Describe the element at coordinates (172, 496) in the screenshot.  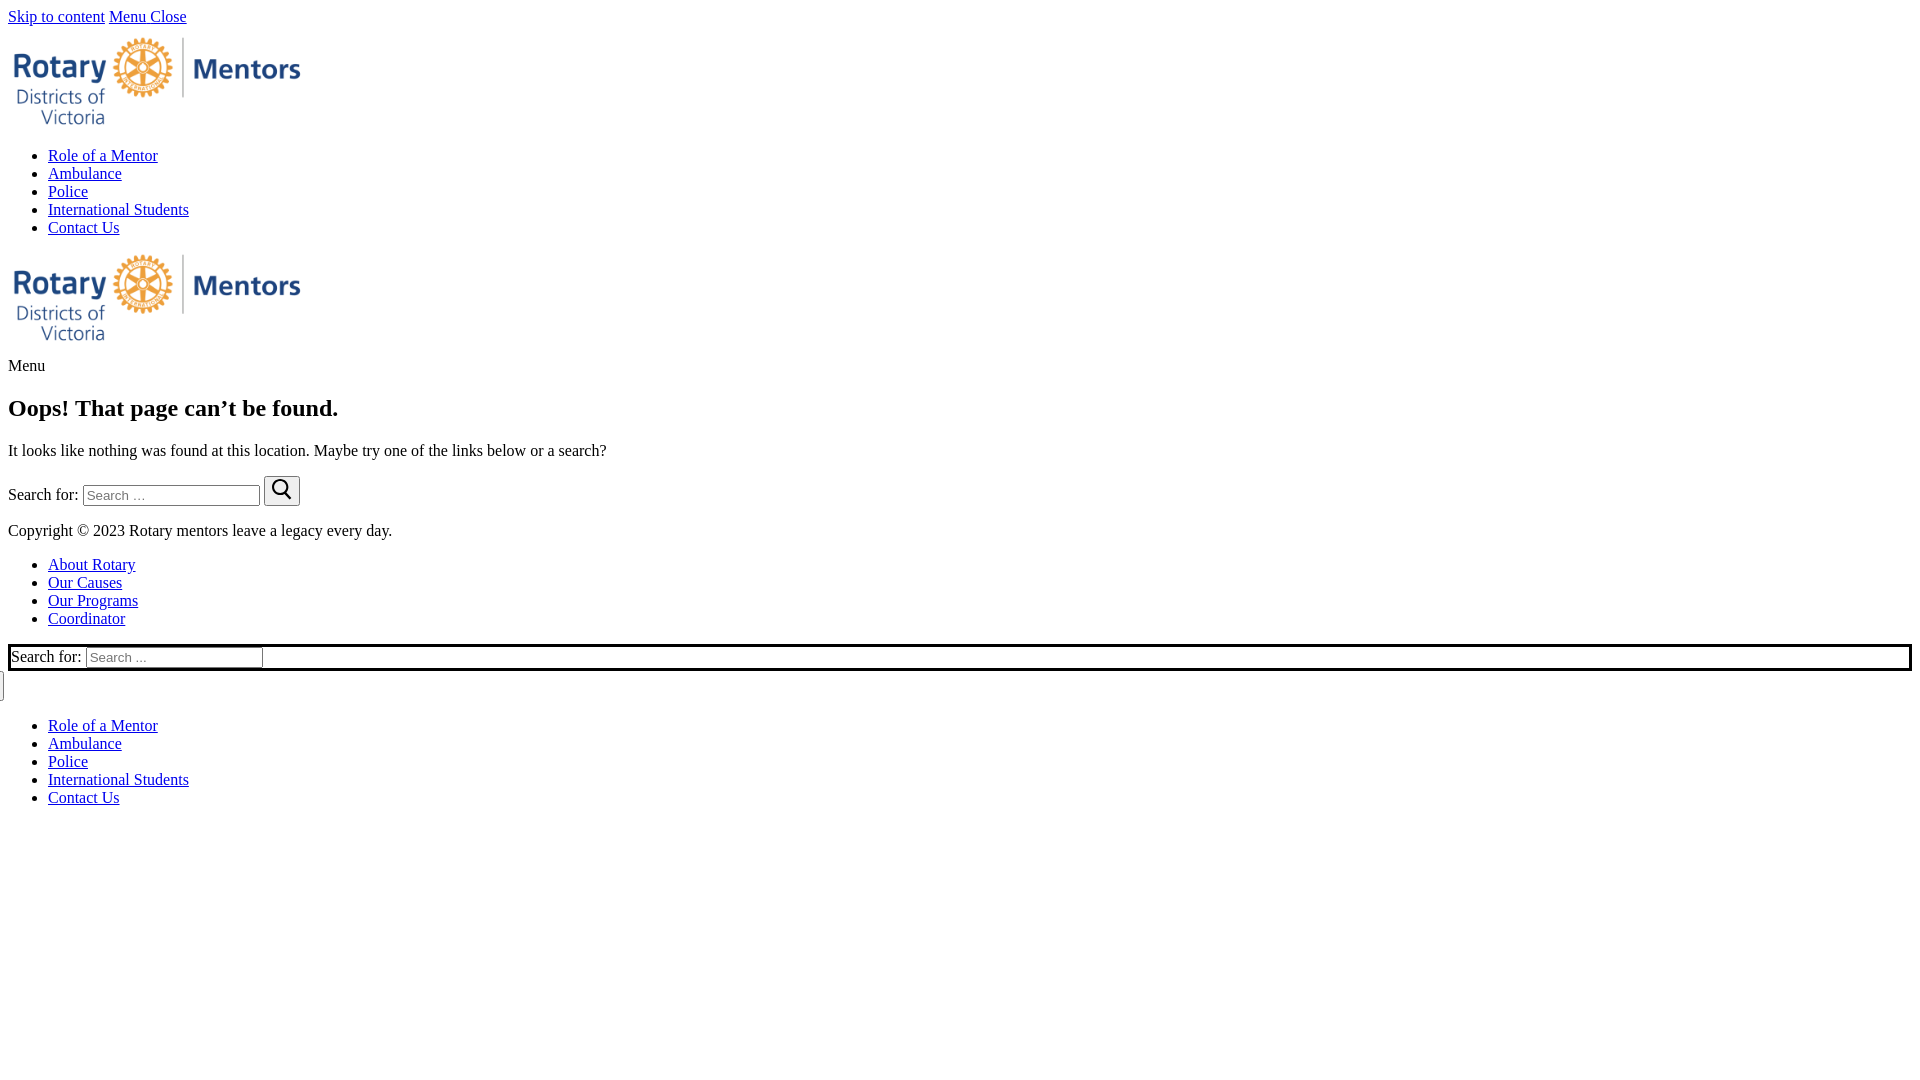
I see `Search for:` at that location.